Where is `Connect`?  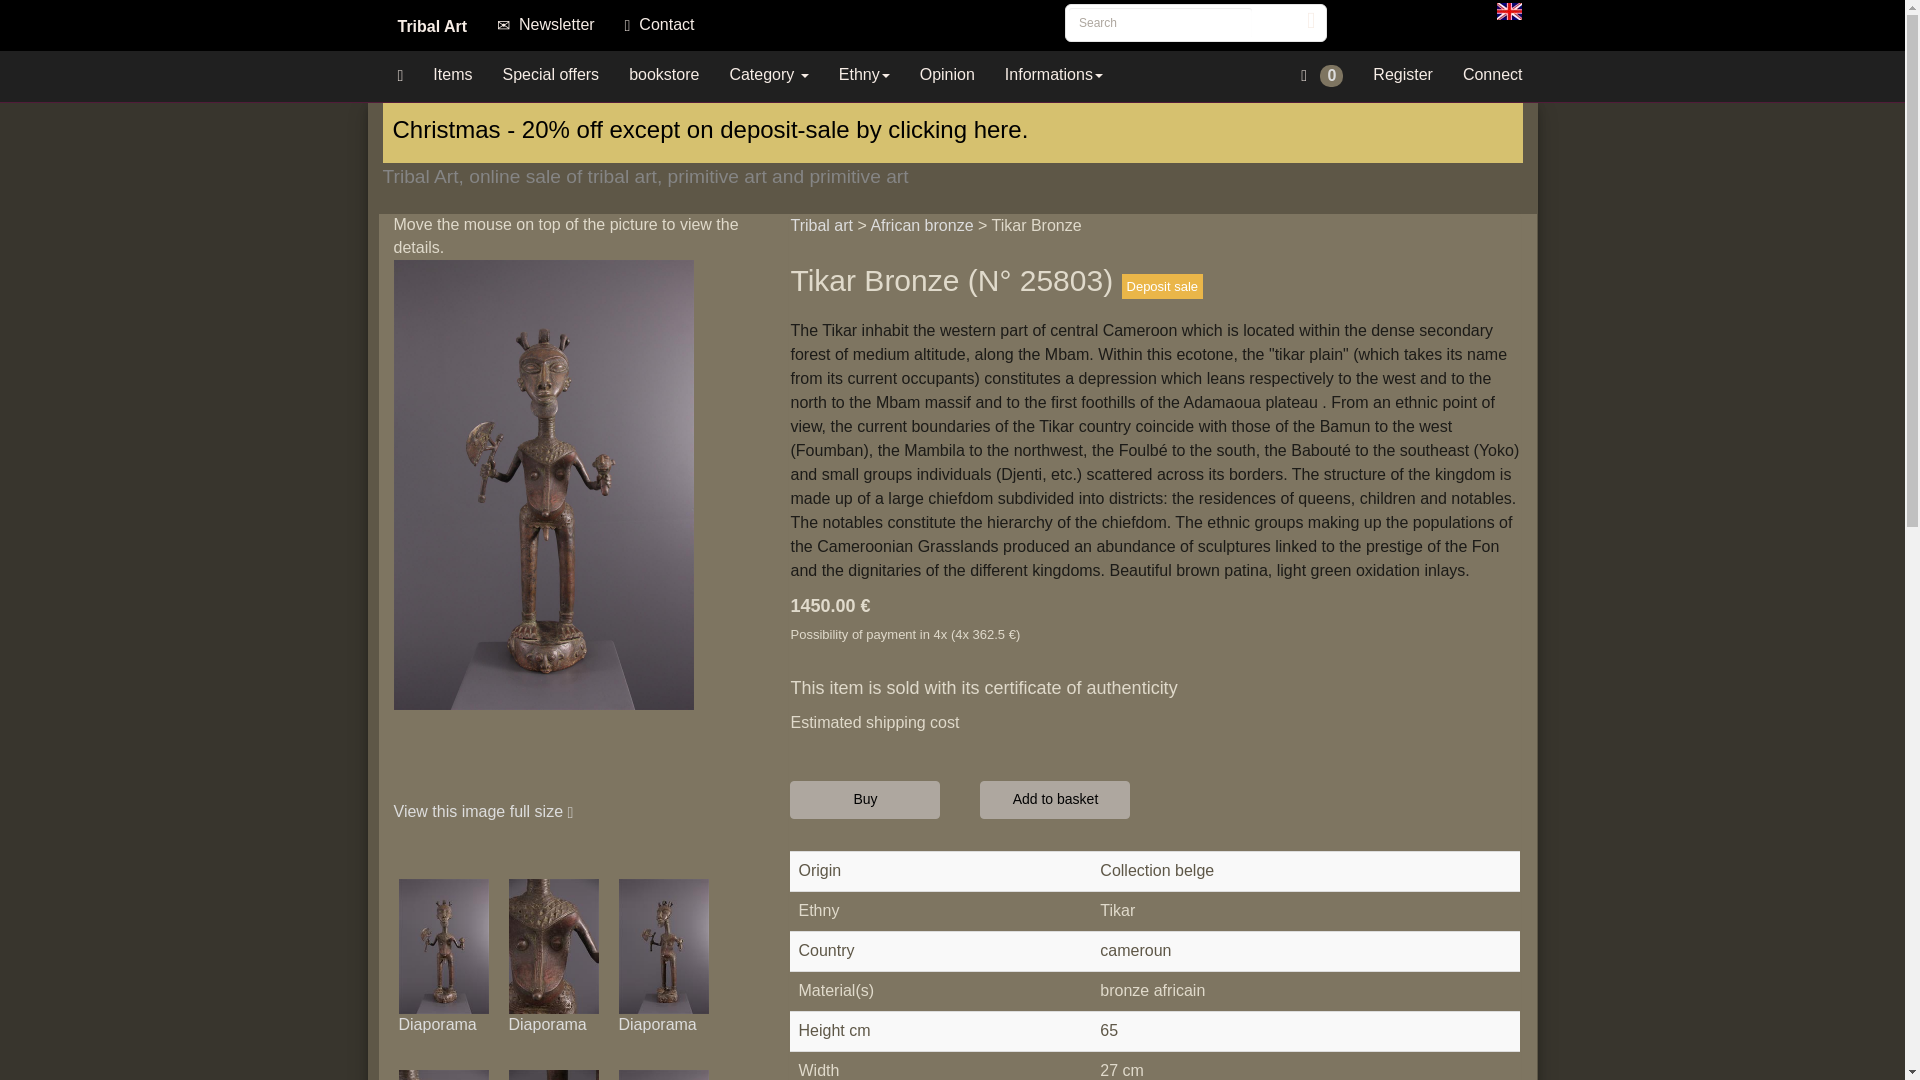
Connect is located at coordinates (1492, 74).